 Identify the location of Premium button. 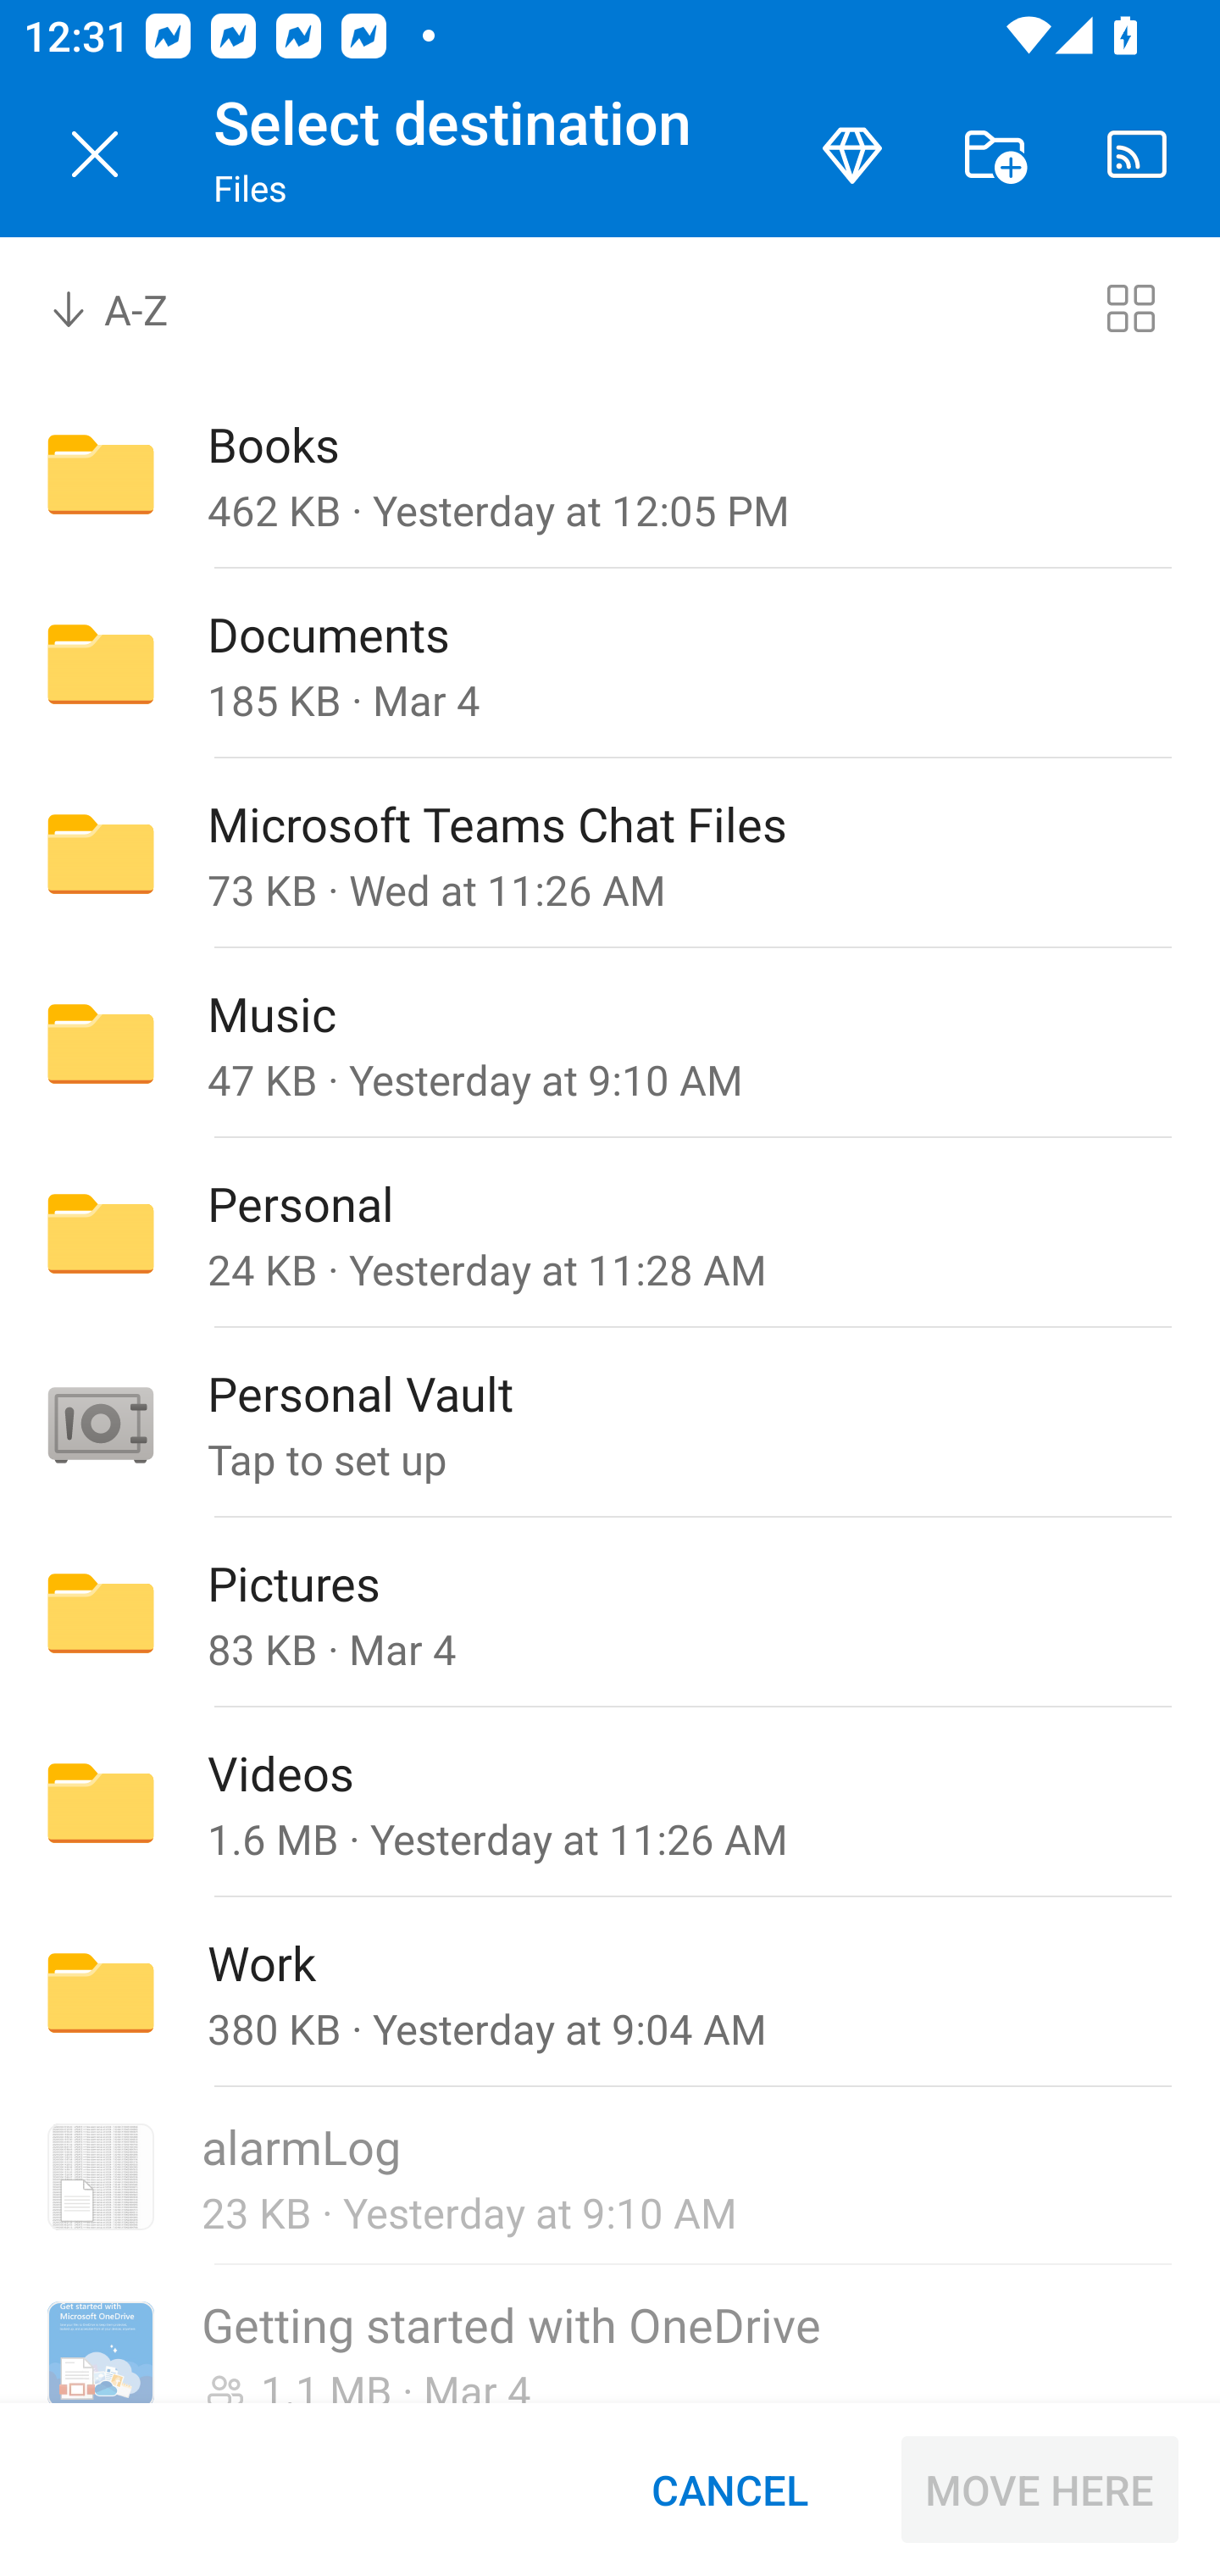
(852, 154).